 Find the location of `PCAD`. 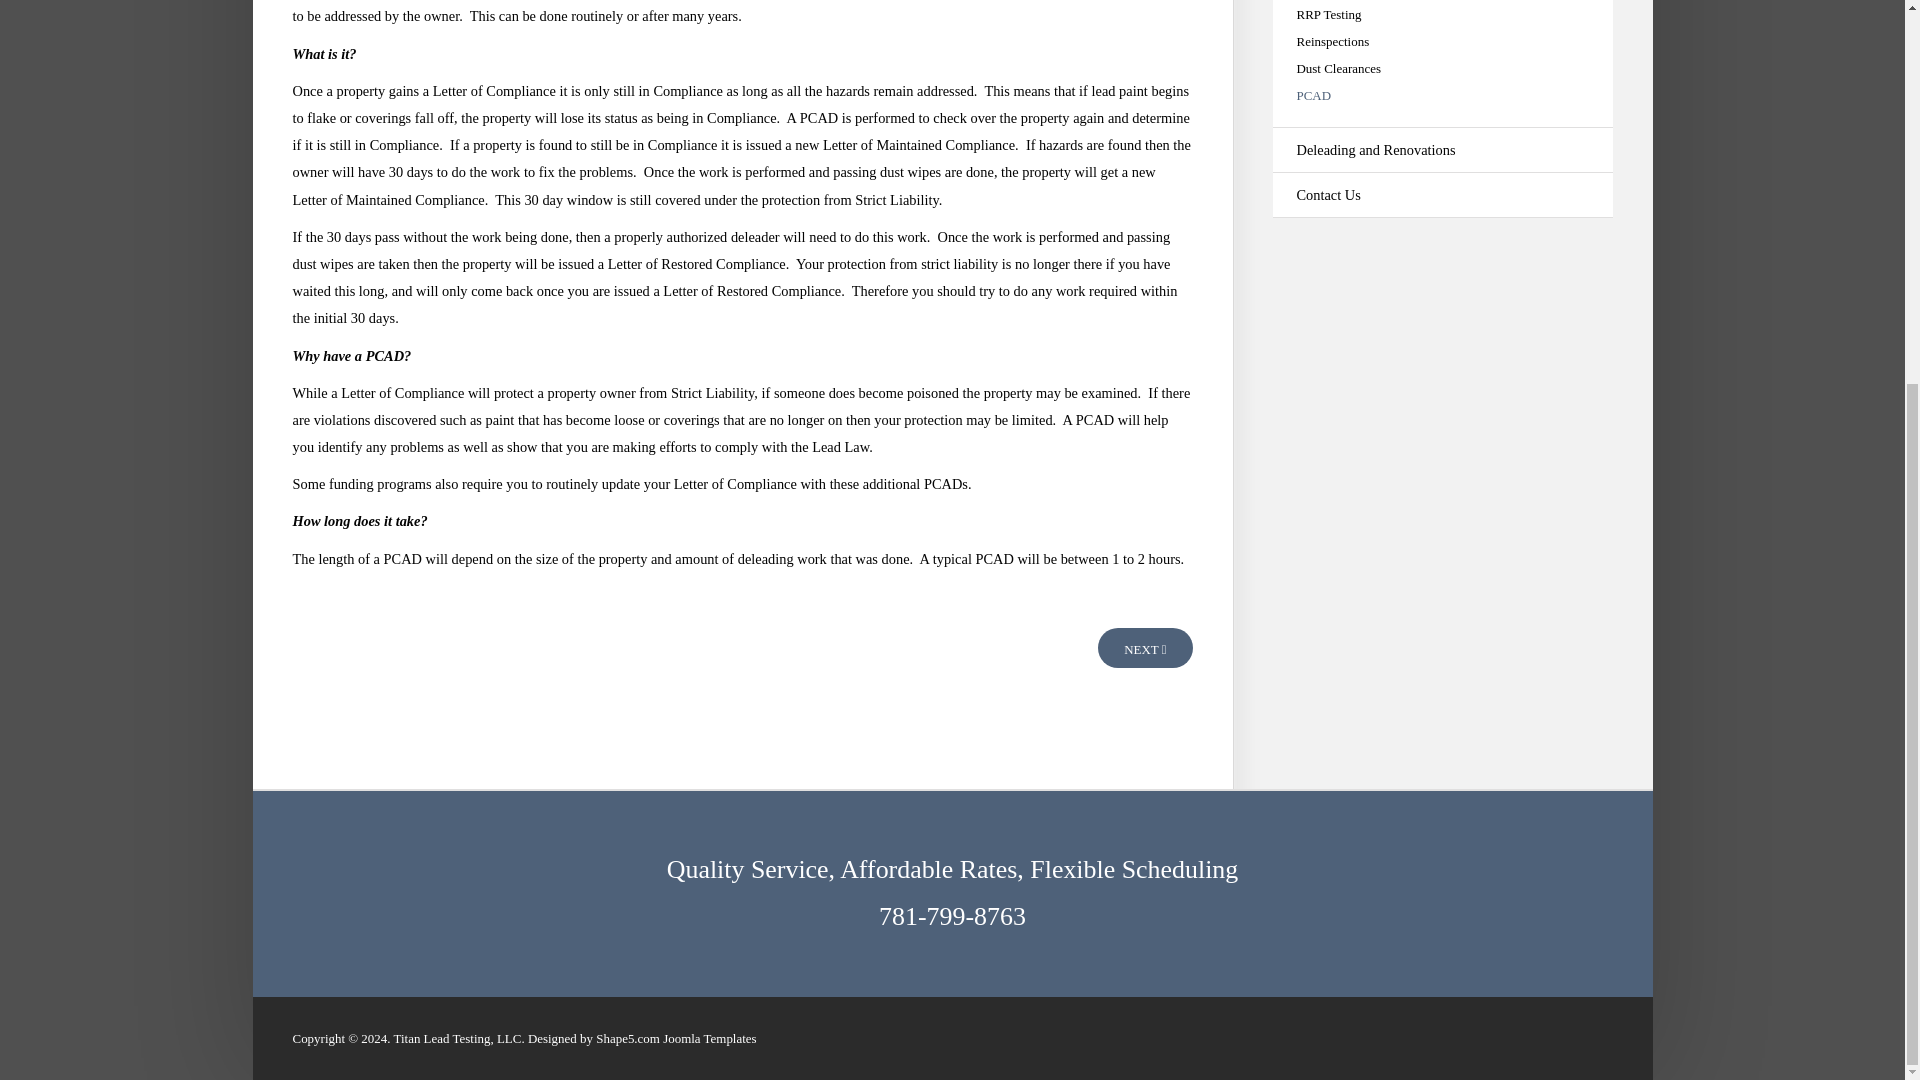

PCAD is located at coordinates (1442, 94).